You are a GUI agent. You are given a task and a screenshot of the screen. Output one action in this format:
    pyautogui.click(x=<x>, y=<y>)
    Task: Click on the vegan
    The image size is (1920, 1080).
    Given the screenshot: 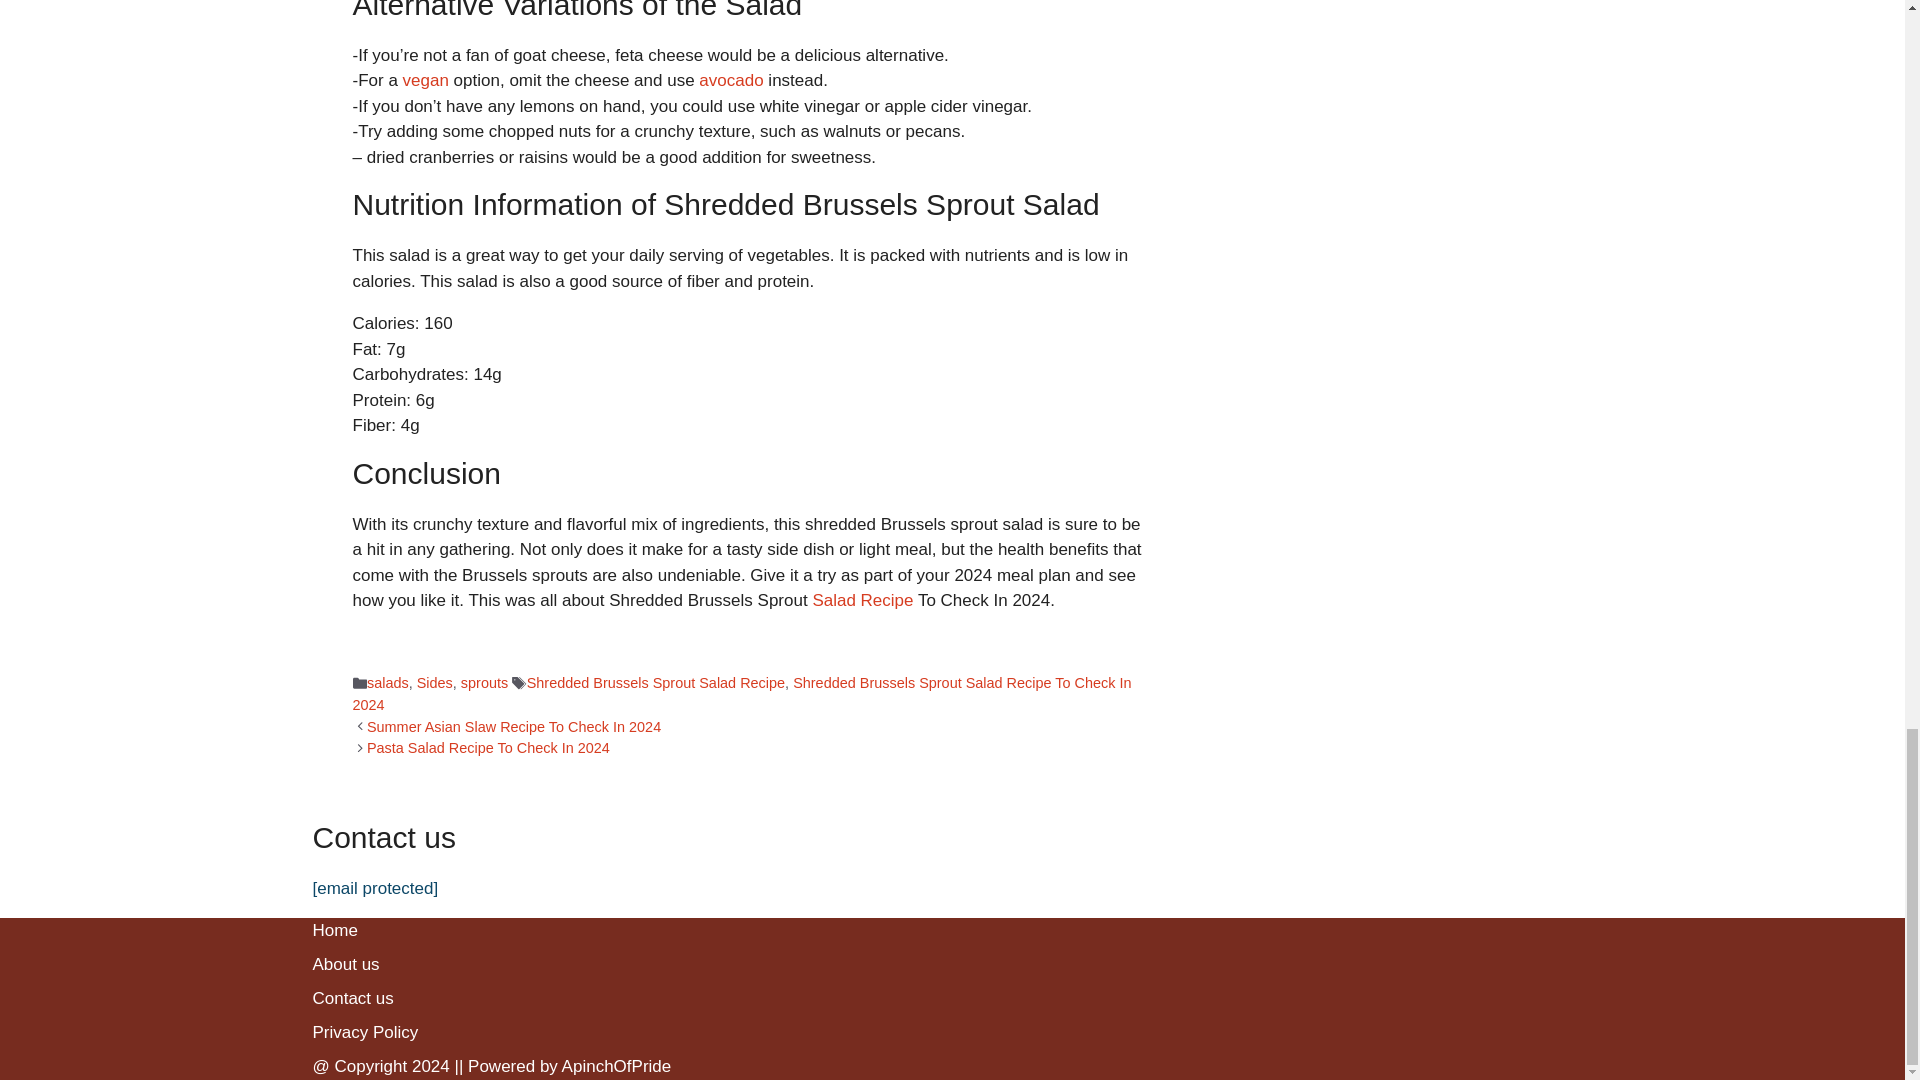 What is the action you would take?
    pyautogui.click(x=426, y=80)
    